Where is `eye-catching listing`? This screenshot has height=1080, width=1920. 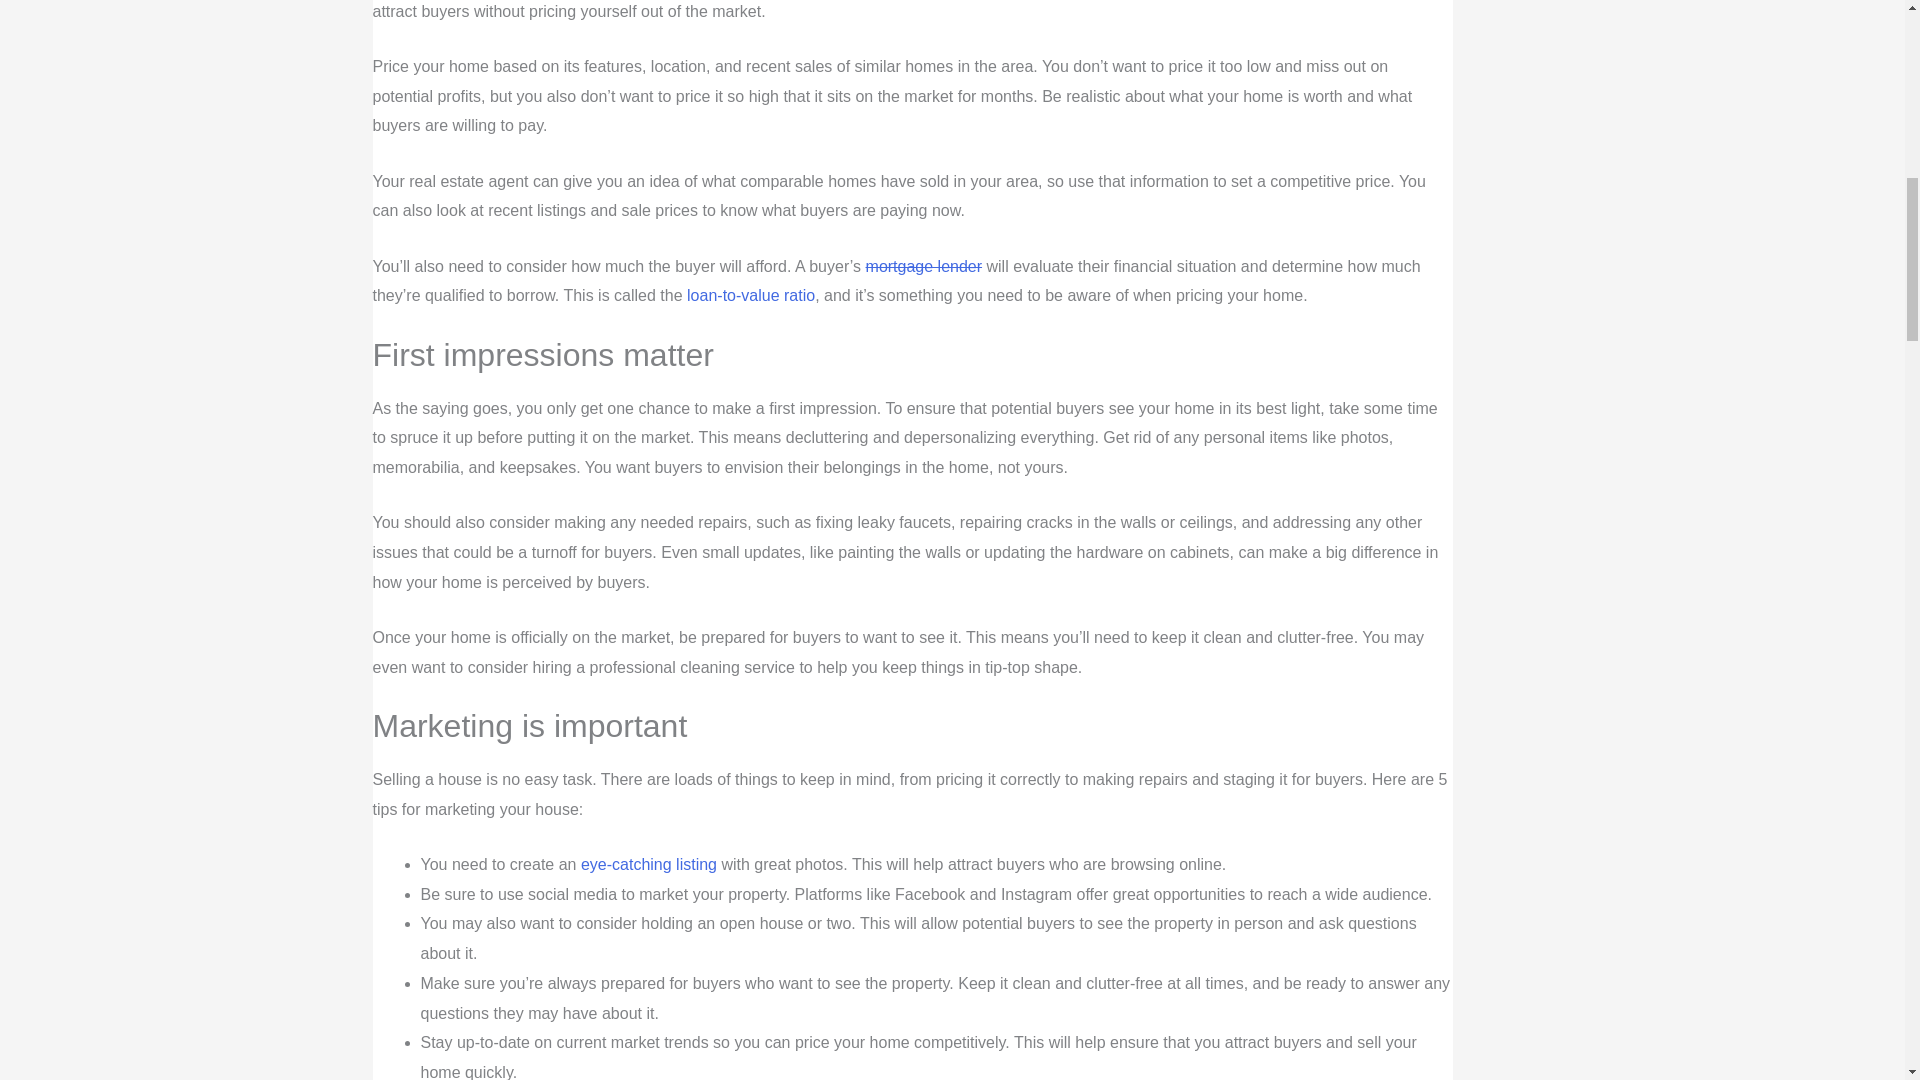 eye-catching listing is located at coordinates (648, 864).